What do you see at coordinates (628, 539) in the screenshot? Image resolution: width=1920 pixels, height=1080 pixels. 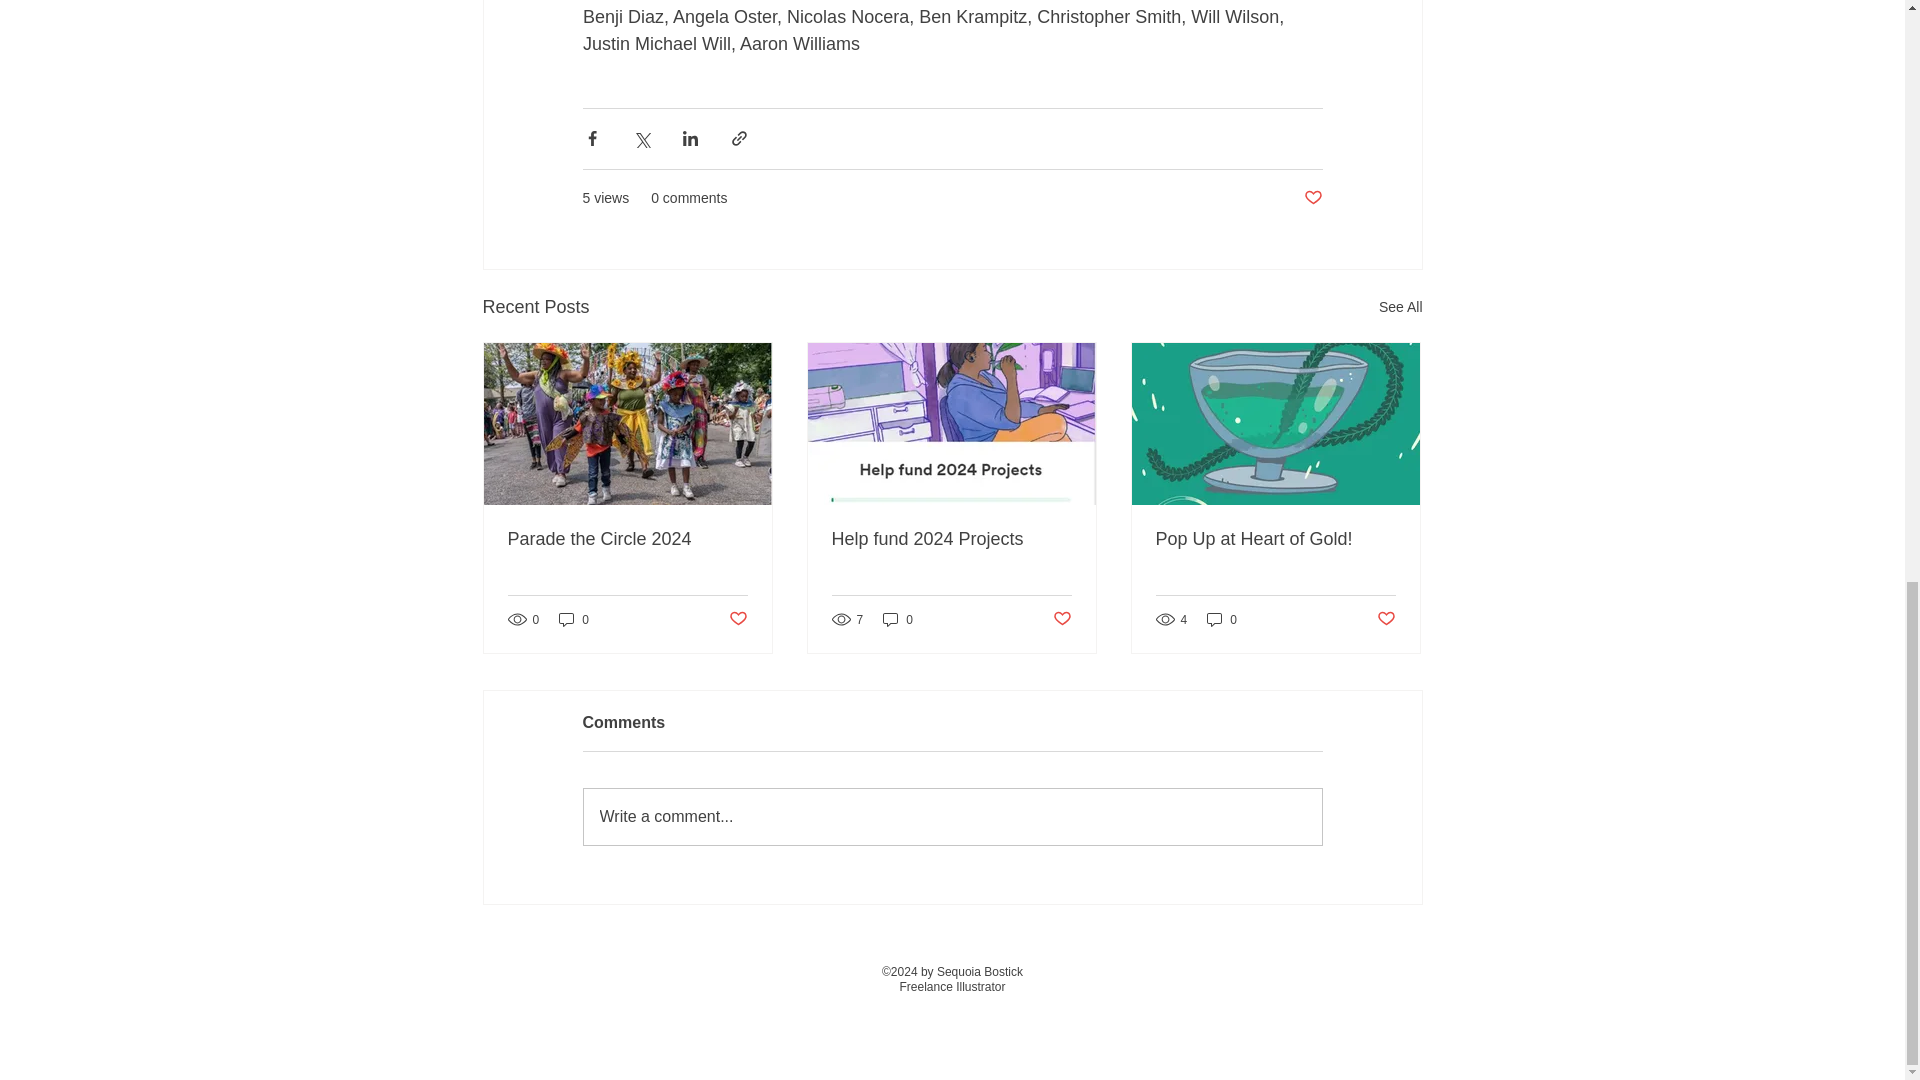 I see `Parade the Circle 2024` at bounding box center [628, 539].